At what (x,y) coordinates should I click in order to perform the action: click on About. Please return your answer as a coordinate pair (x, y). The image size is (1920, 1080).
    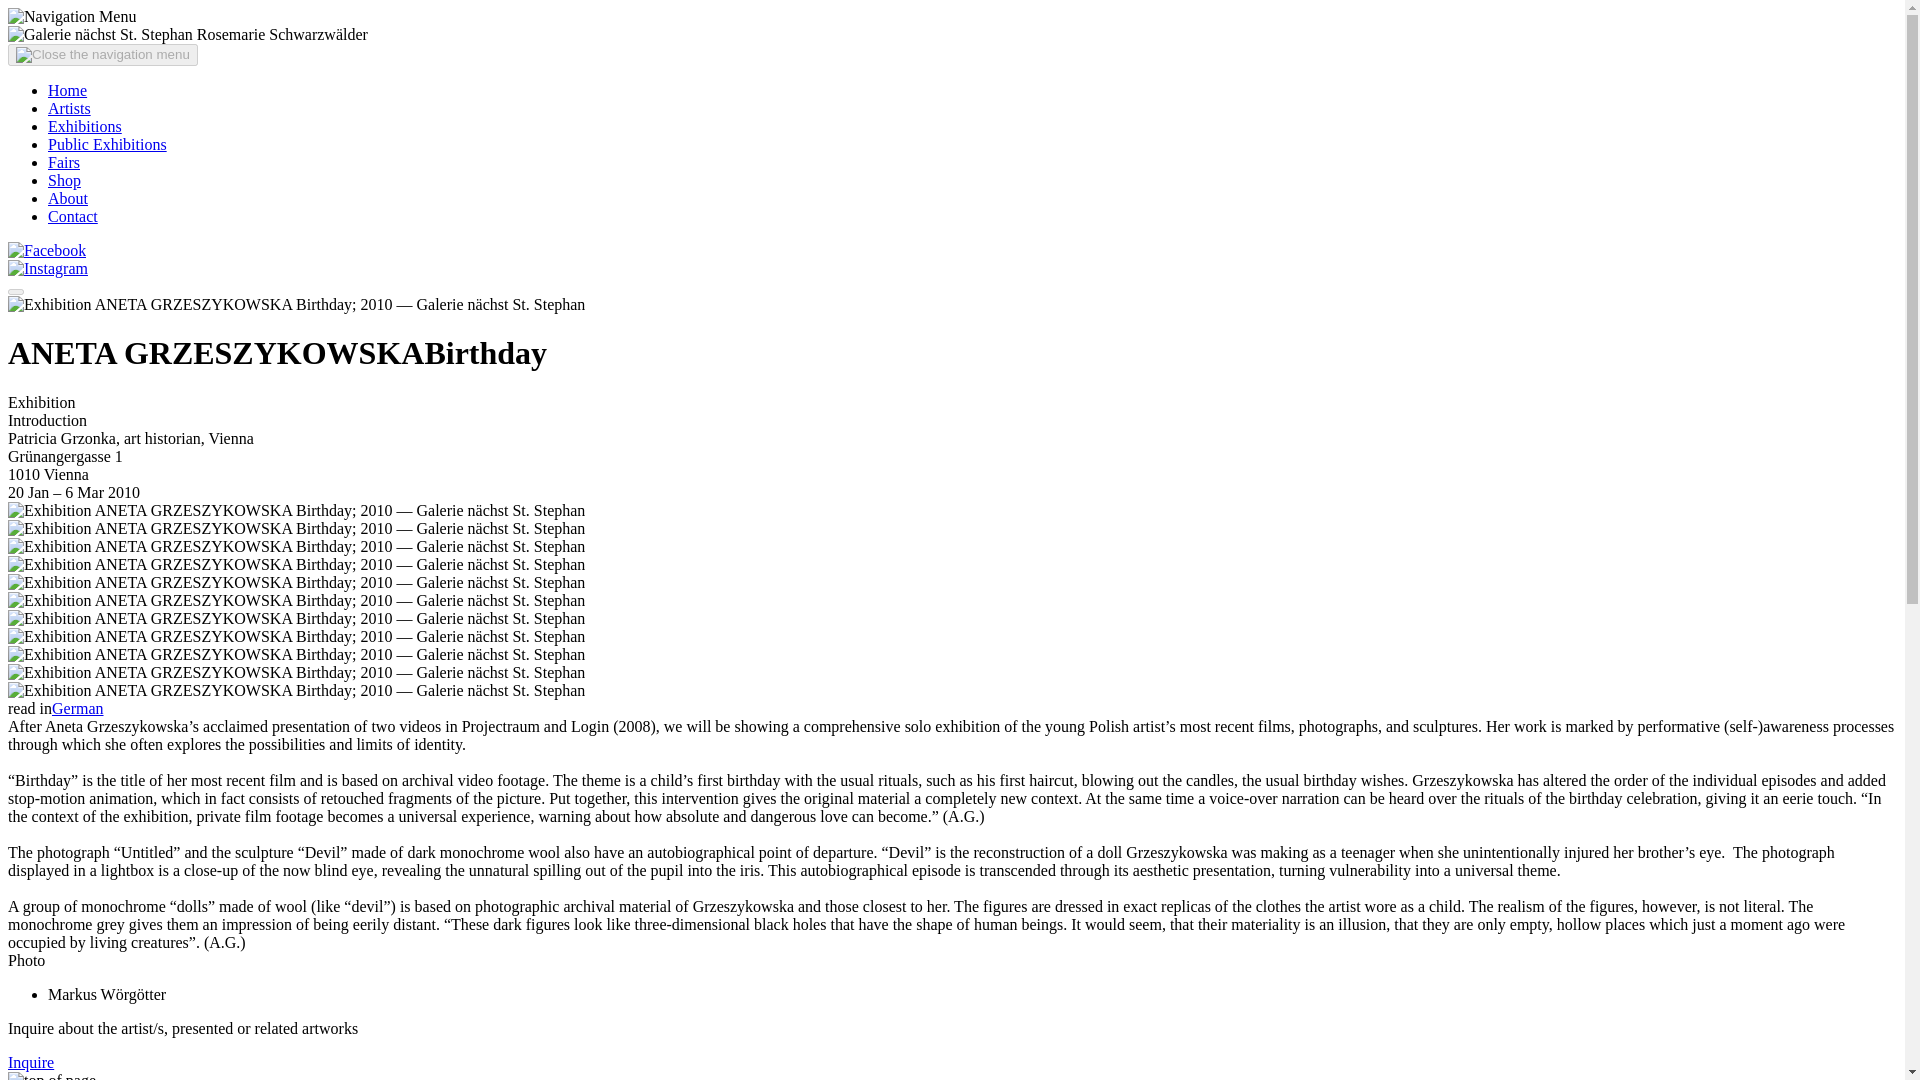
    Looking at the image, I should click on (68, 198).